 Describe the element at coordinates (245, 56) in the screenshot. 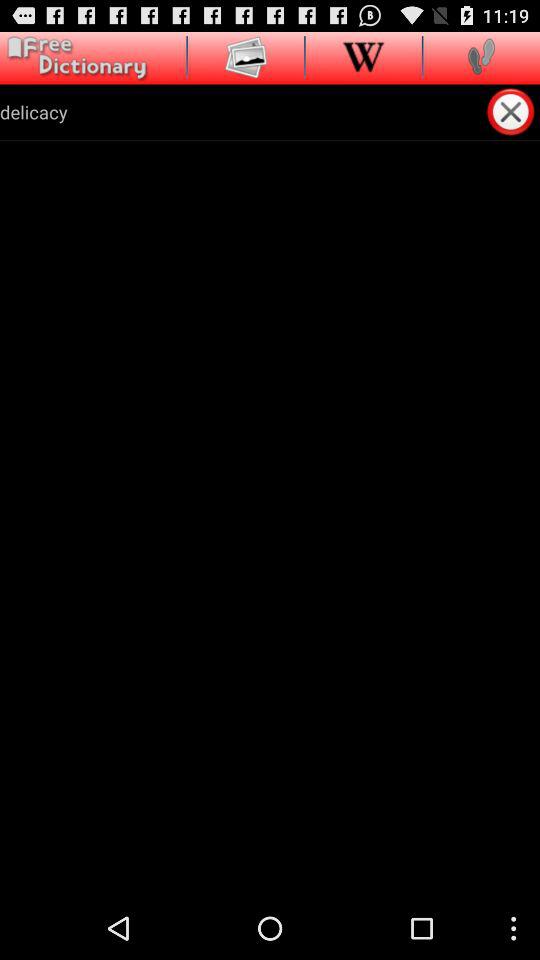

I see `turn on icon above delicacy item` at that location.